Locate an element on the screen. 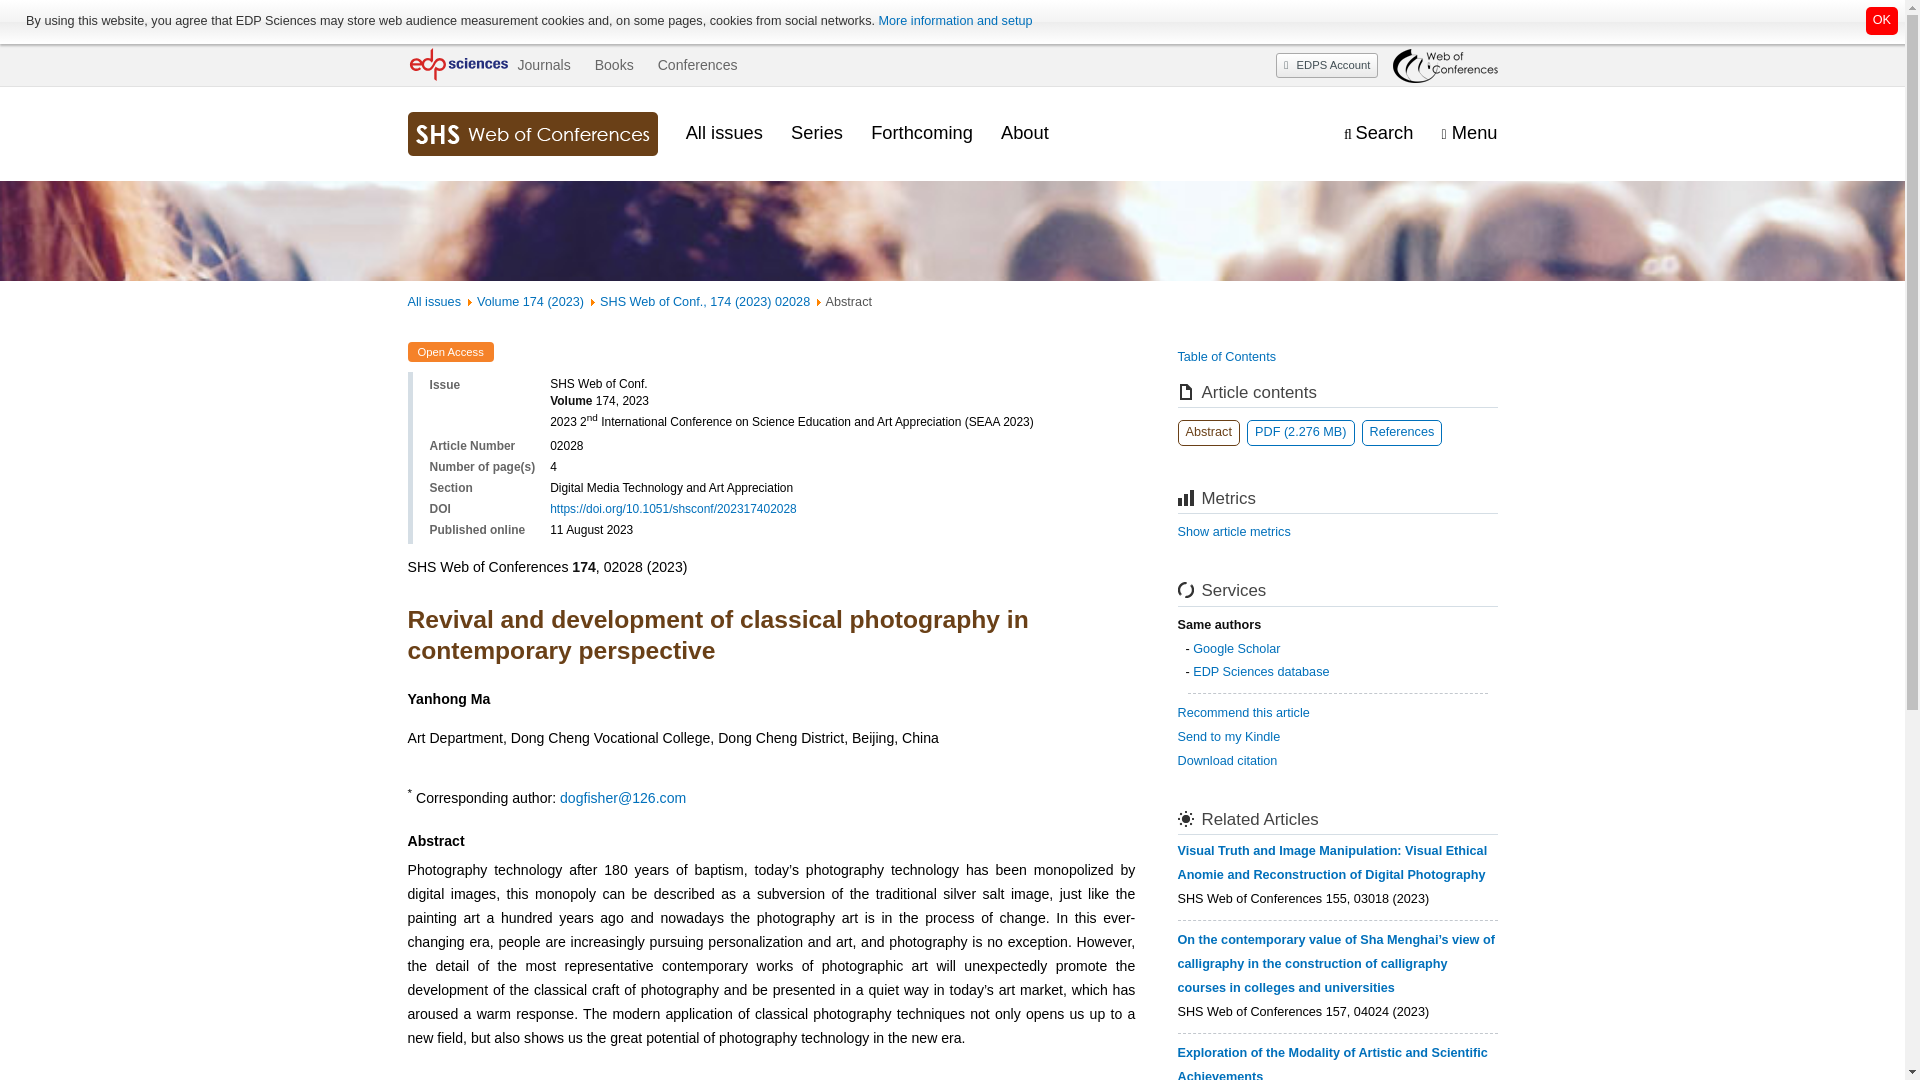 Image resolution: width=1920 pixels, height=1080 pixels. Conferences is located at coordinates (698, 65).